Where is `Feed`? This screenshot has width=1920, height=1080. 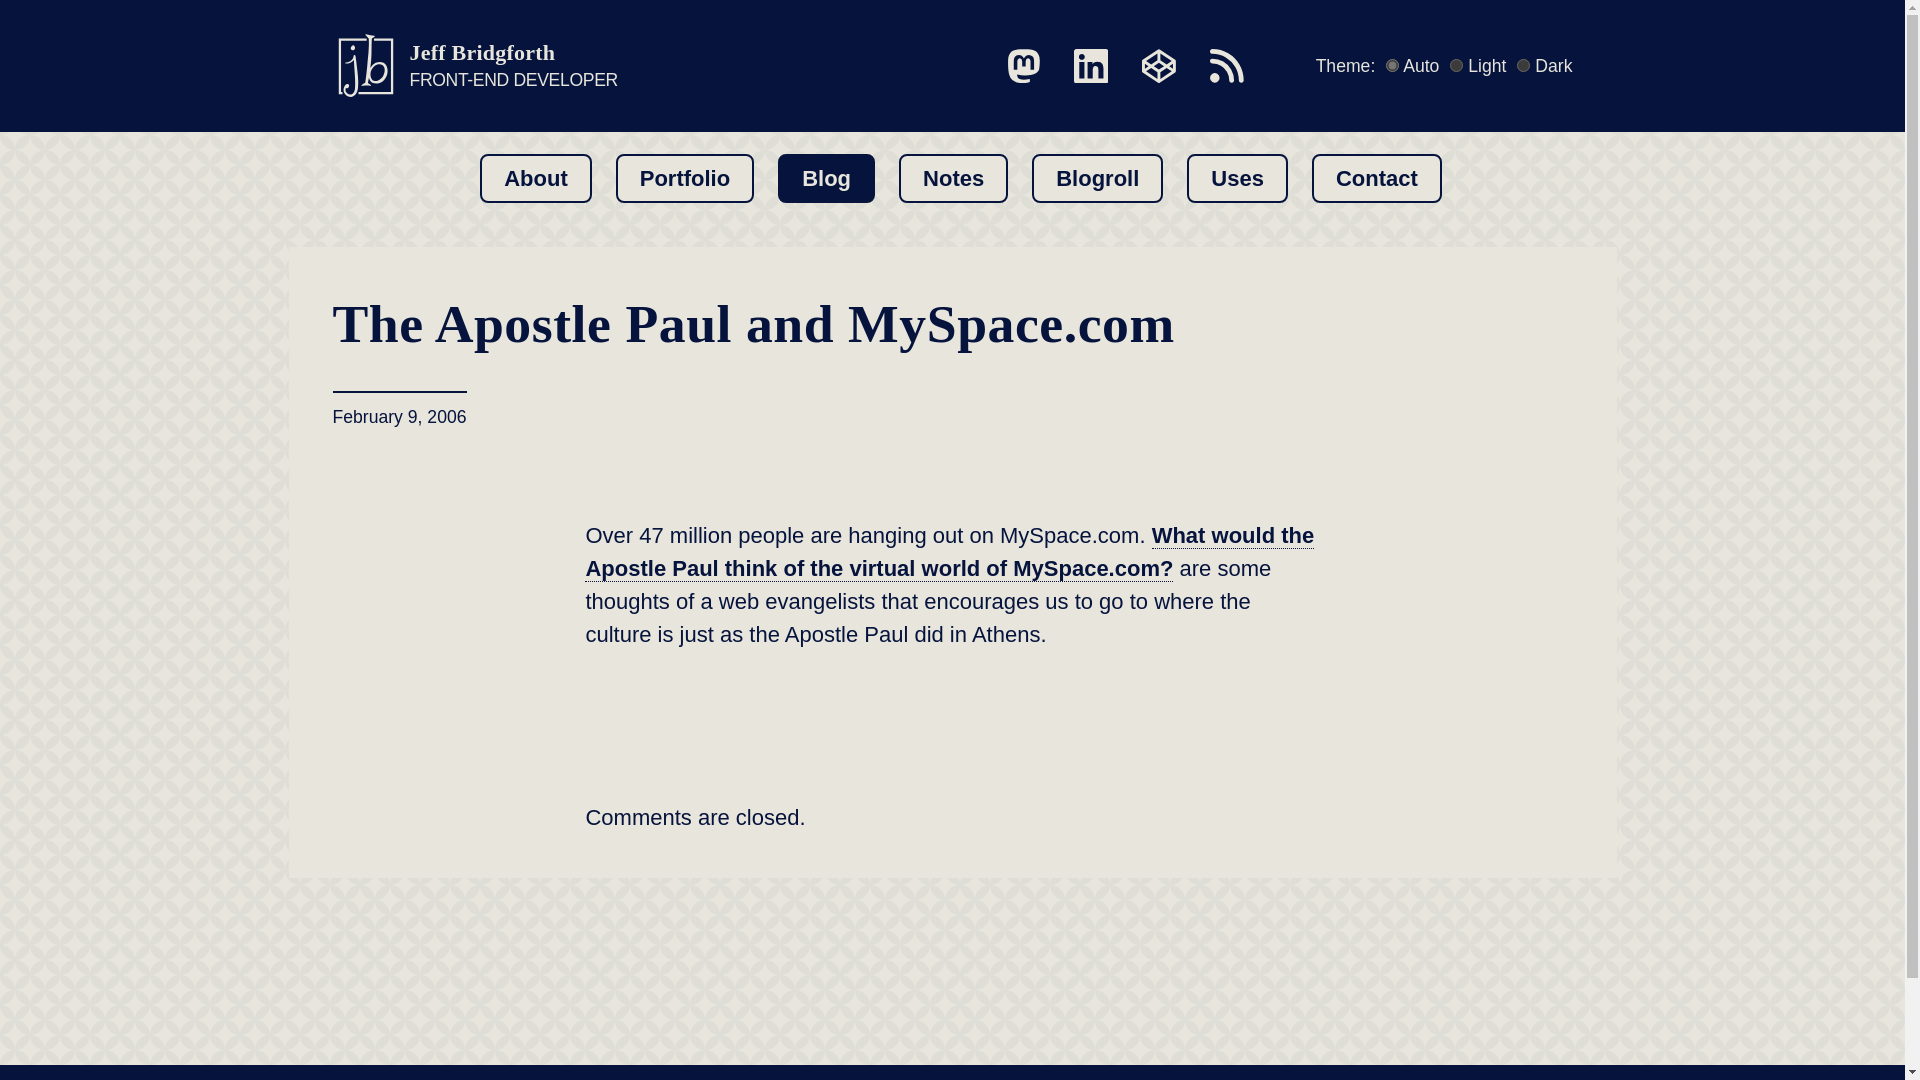
Feed is located at coordinates (1226, 66).